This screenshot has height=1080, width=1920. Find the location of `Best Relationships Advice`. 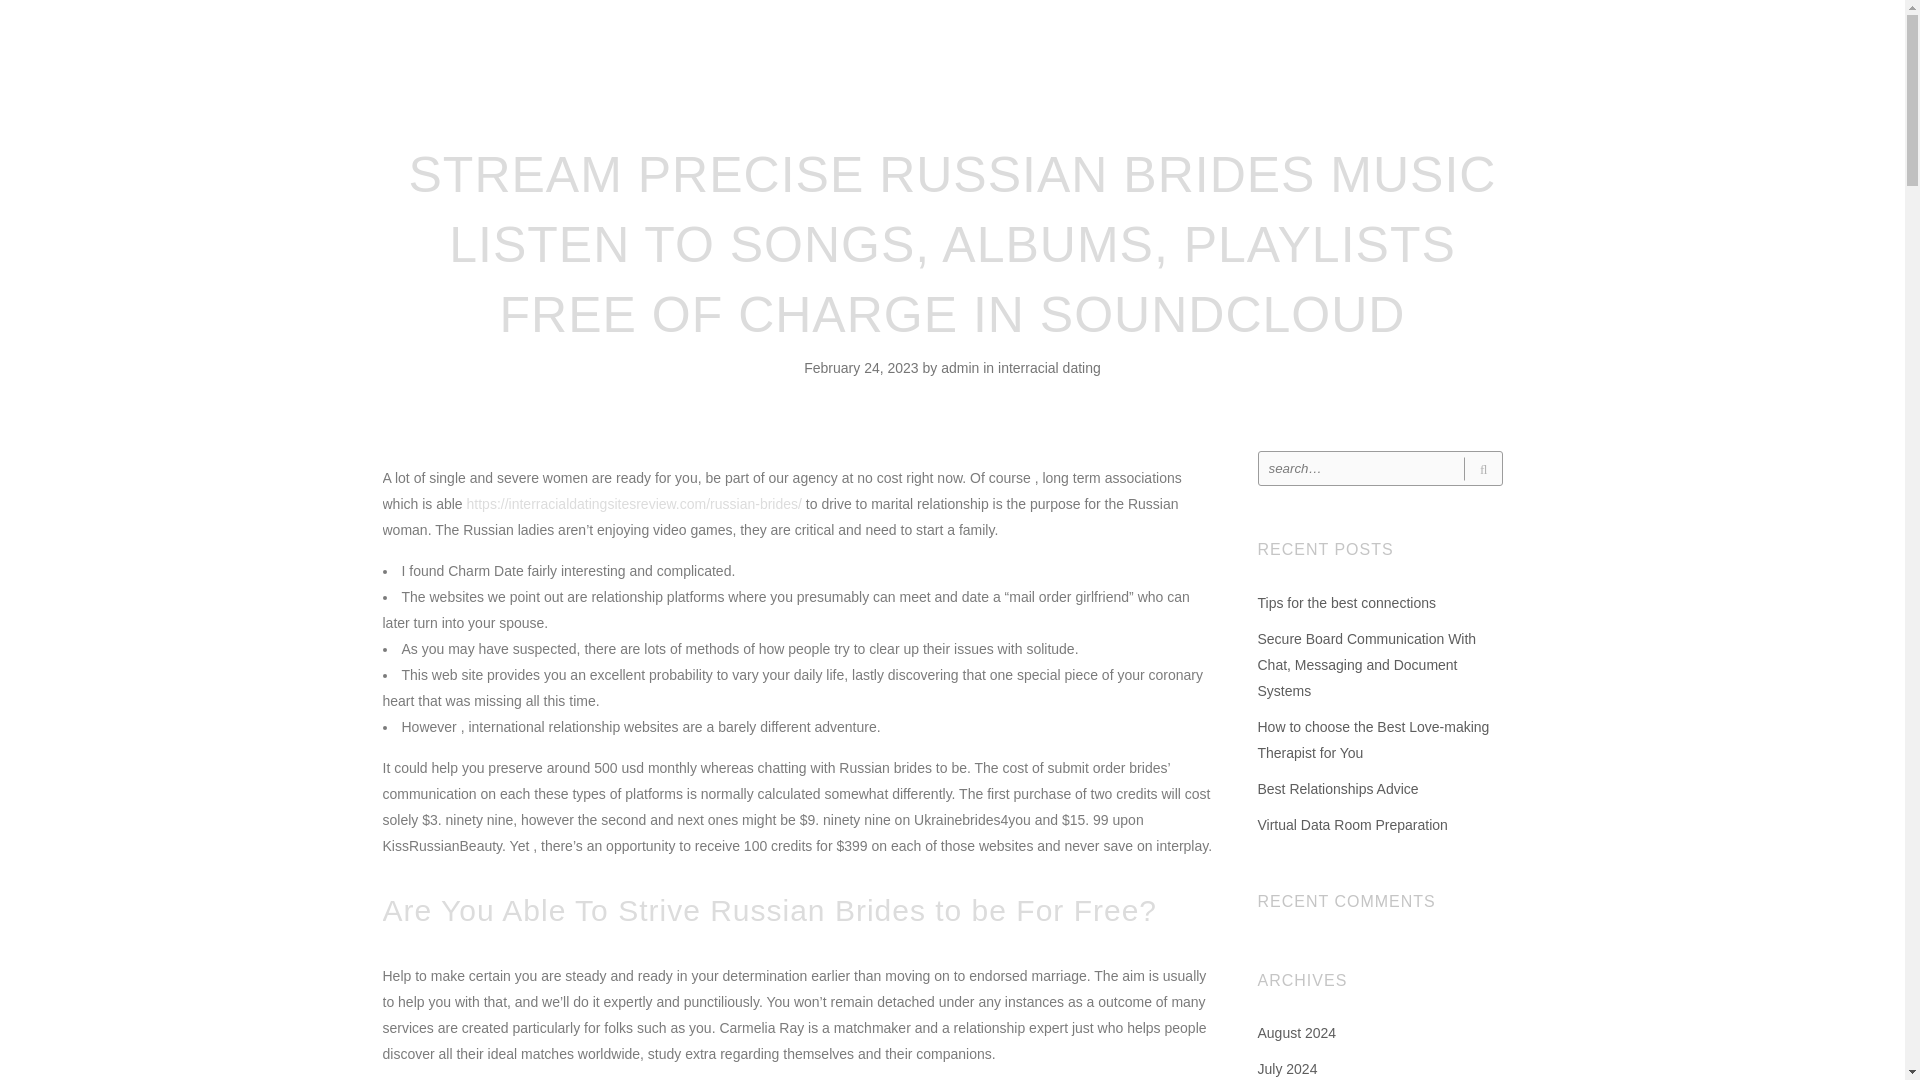

Best Relationships Advice is located at coordinates (1338, 788).